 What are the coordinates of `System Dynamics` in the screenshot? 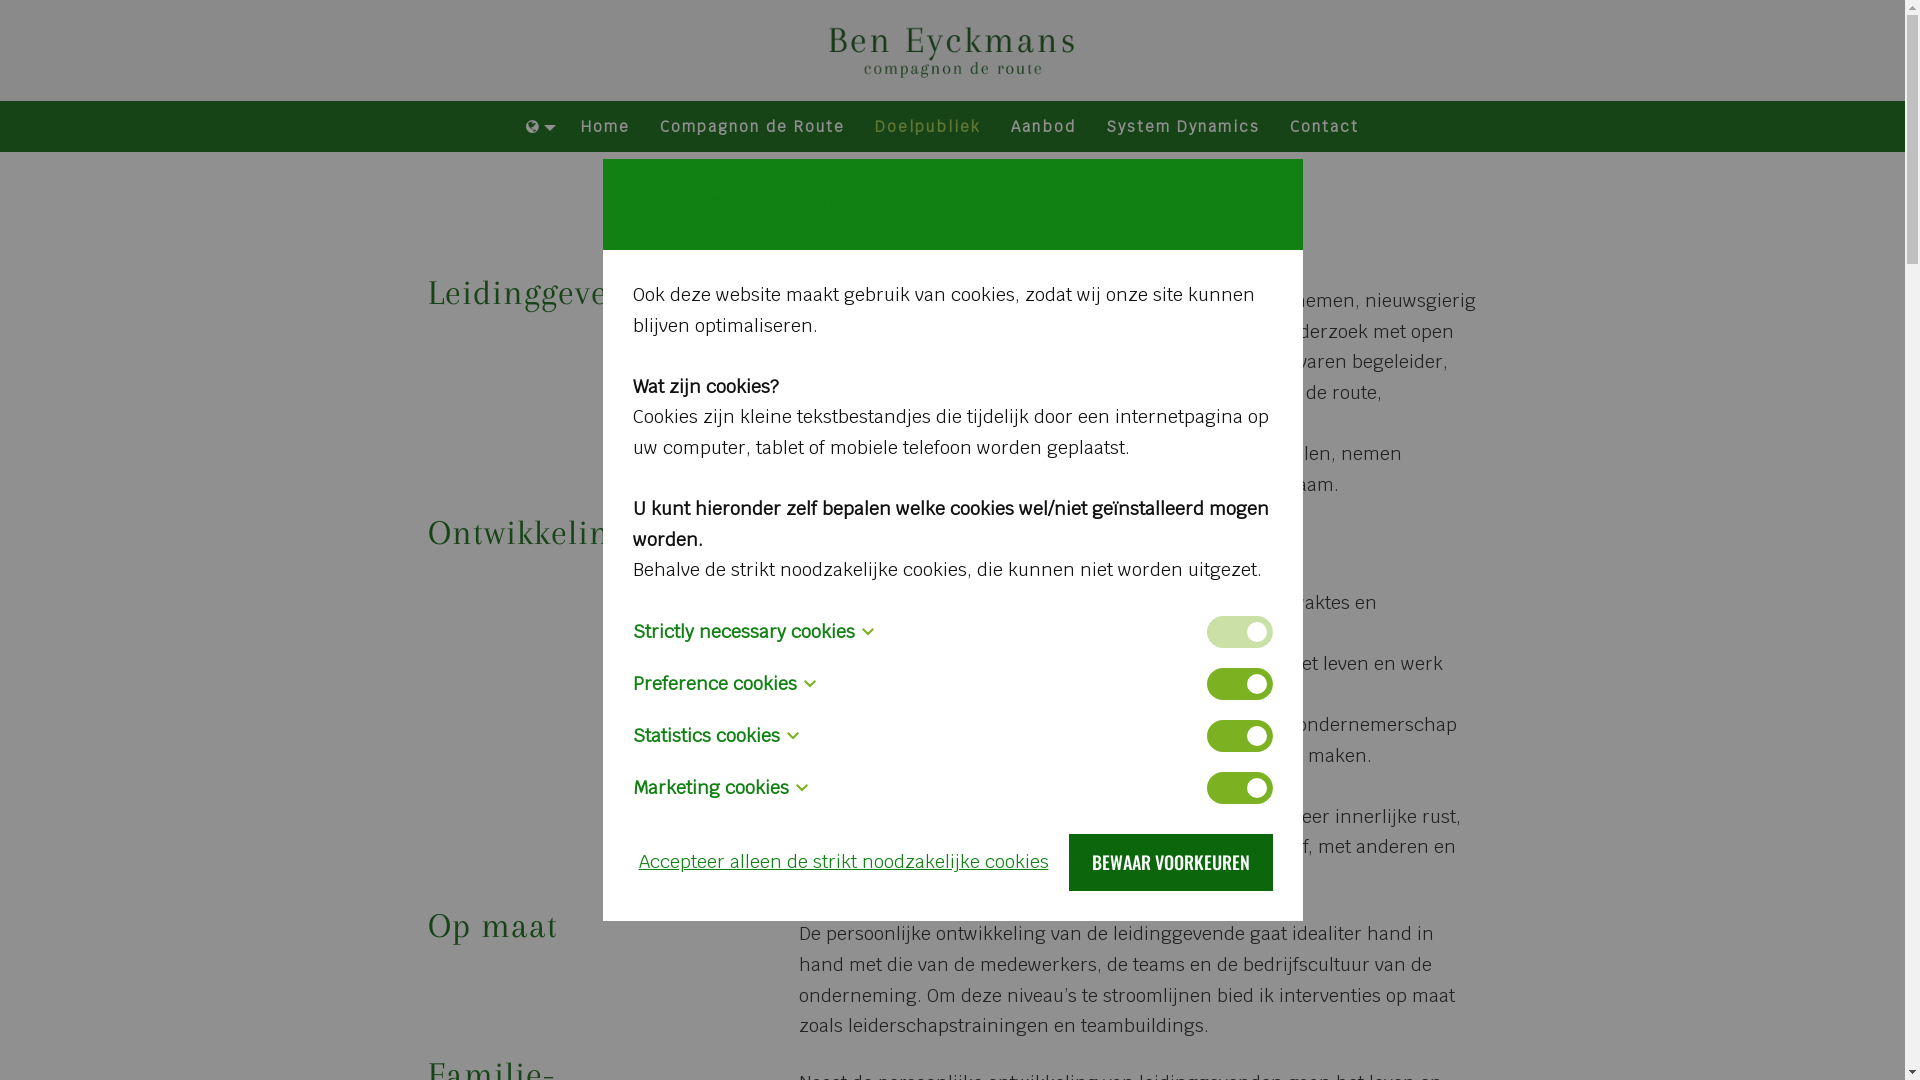 It's located at (1183, 128).